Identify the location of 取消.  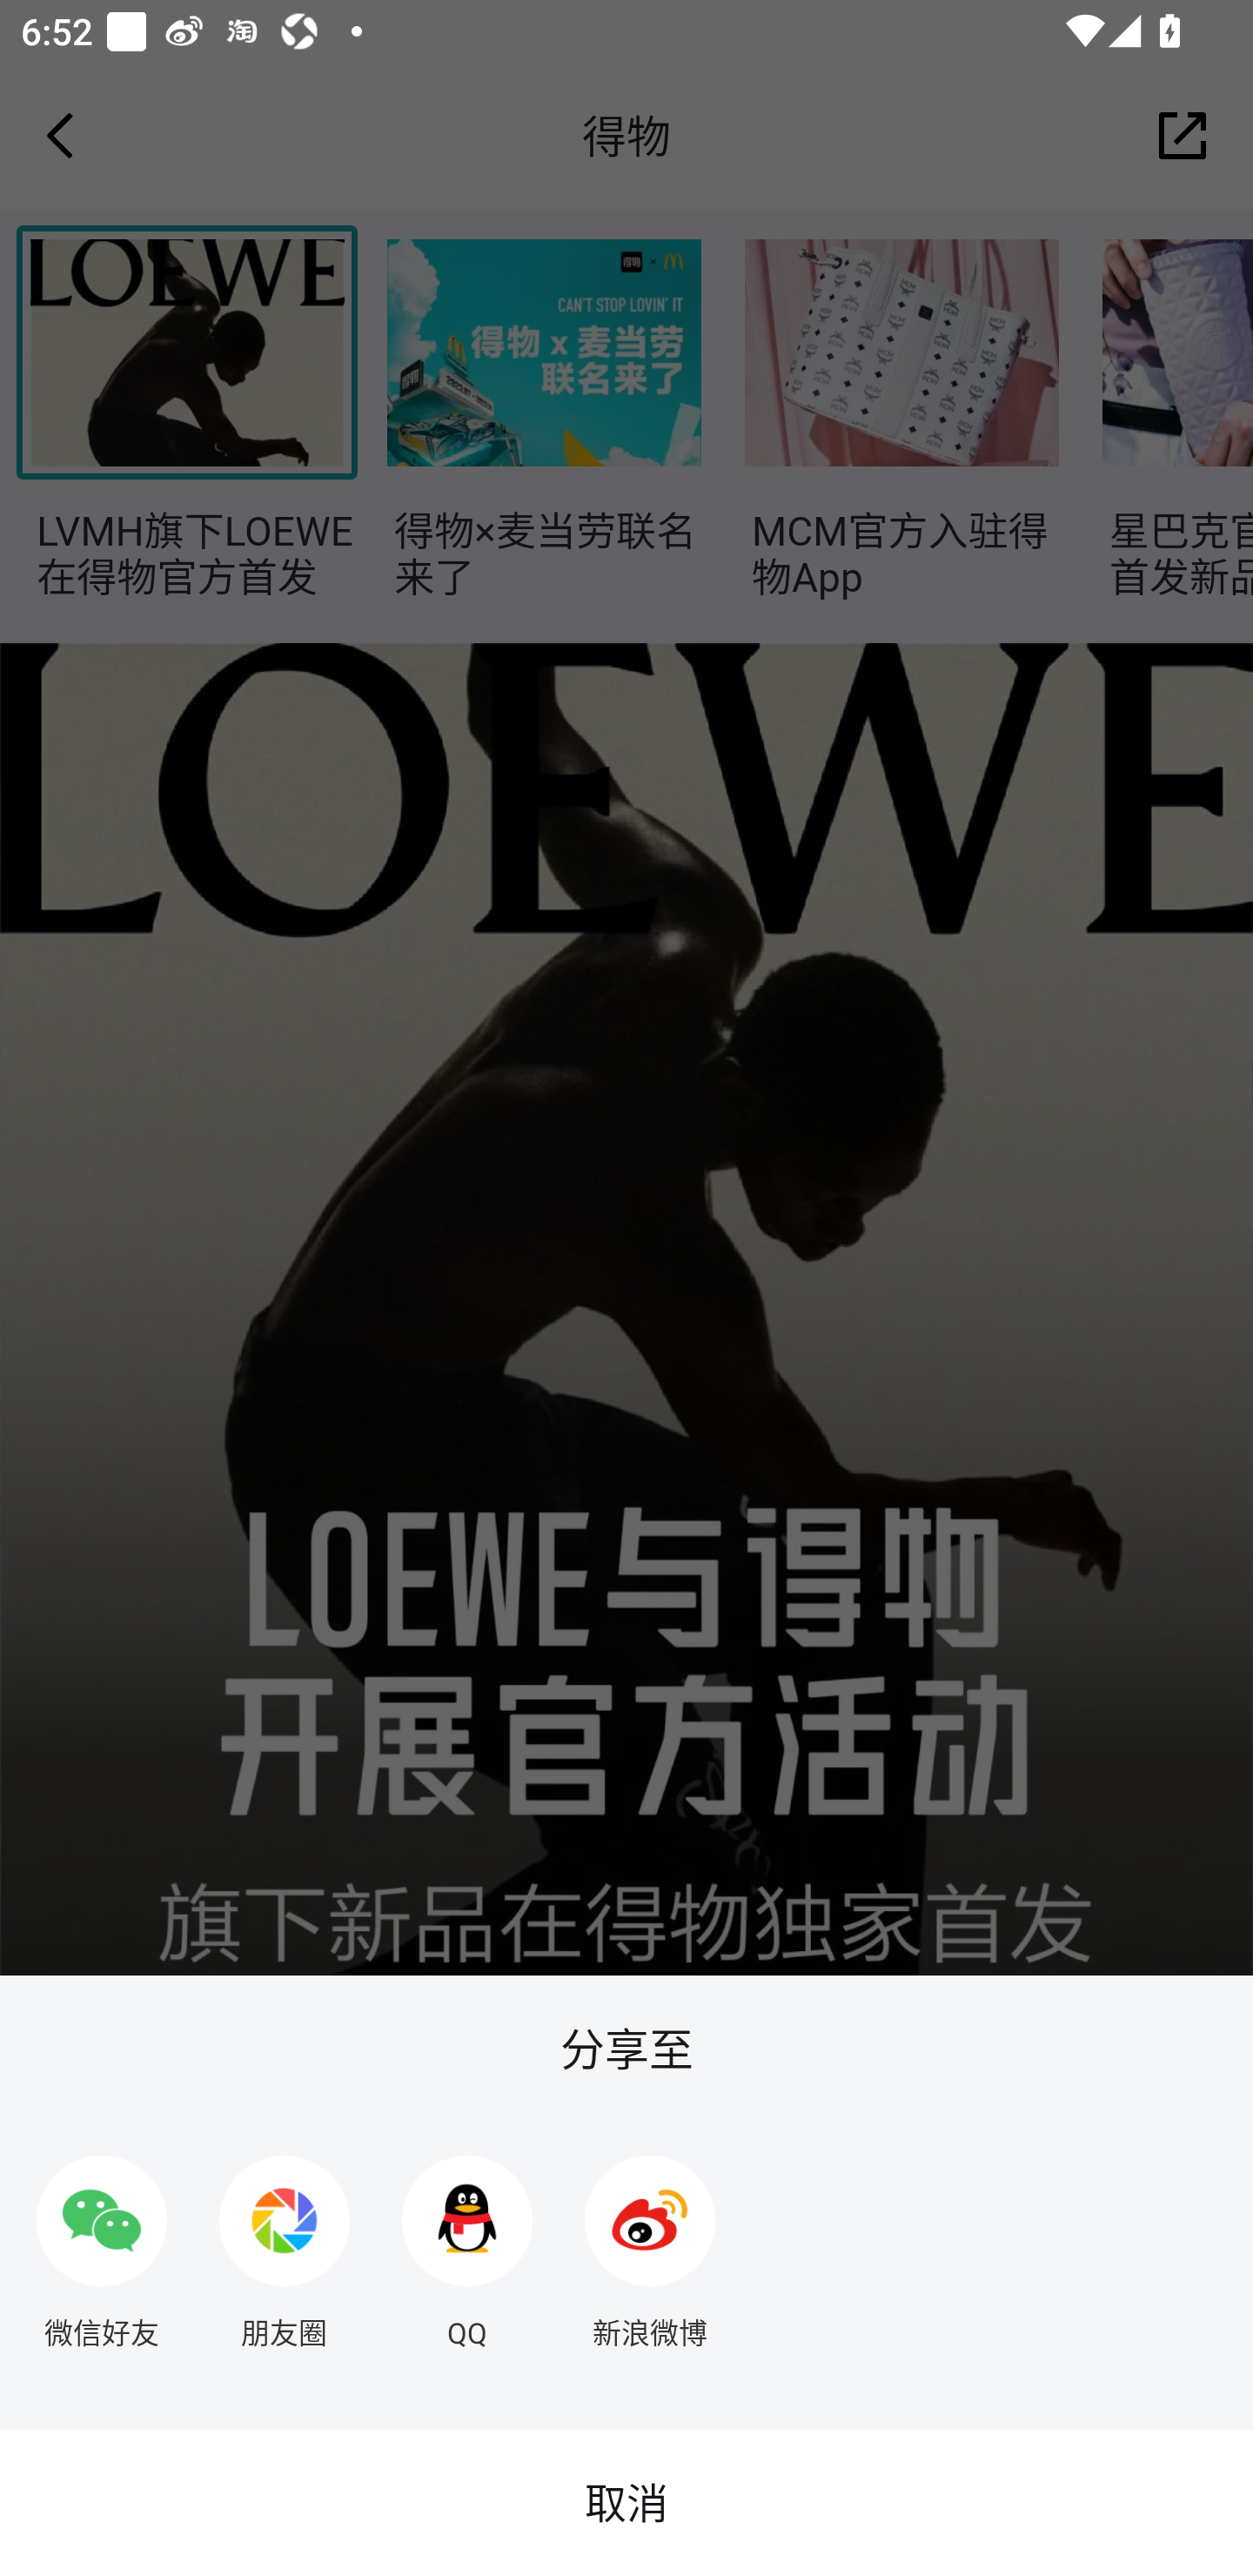
(626, 2503).